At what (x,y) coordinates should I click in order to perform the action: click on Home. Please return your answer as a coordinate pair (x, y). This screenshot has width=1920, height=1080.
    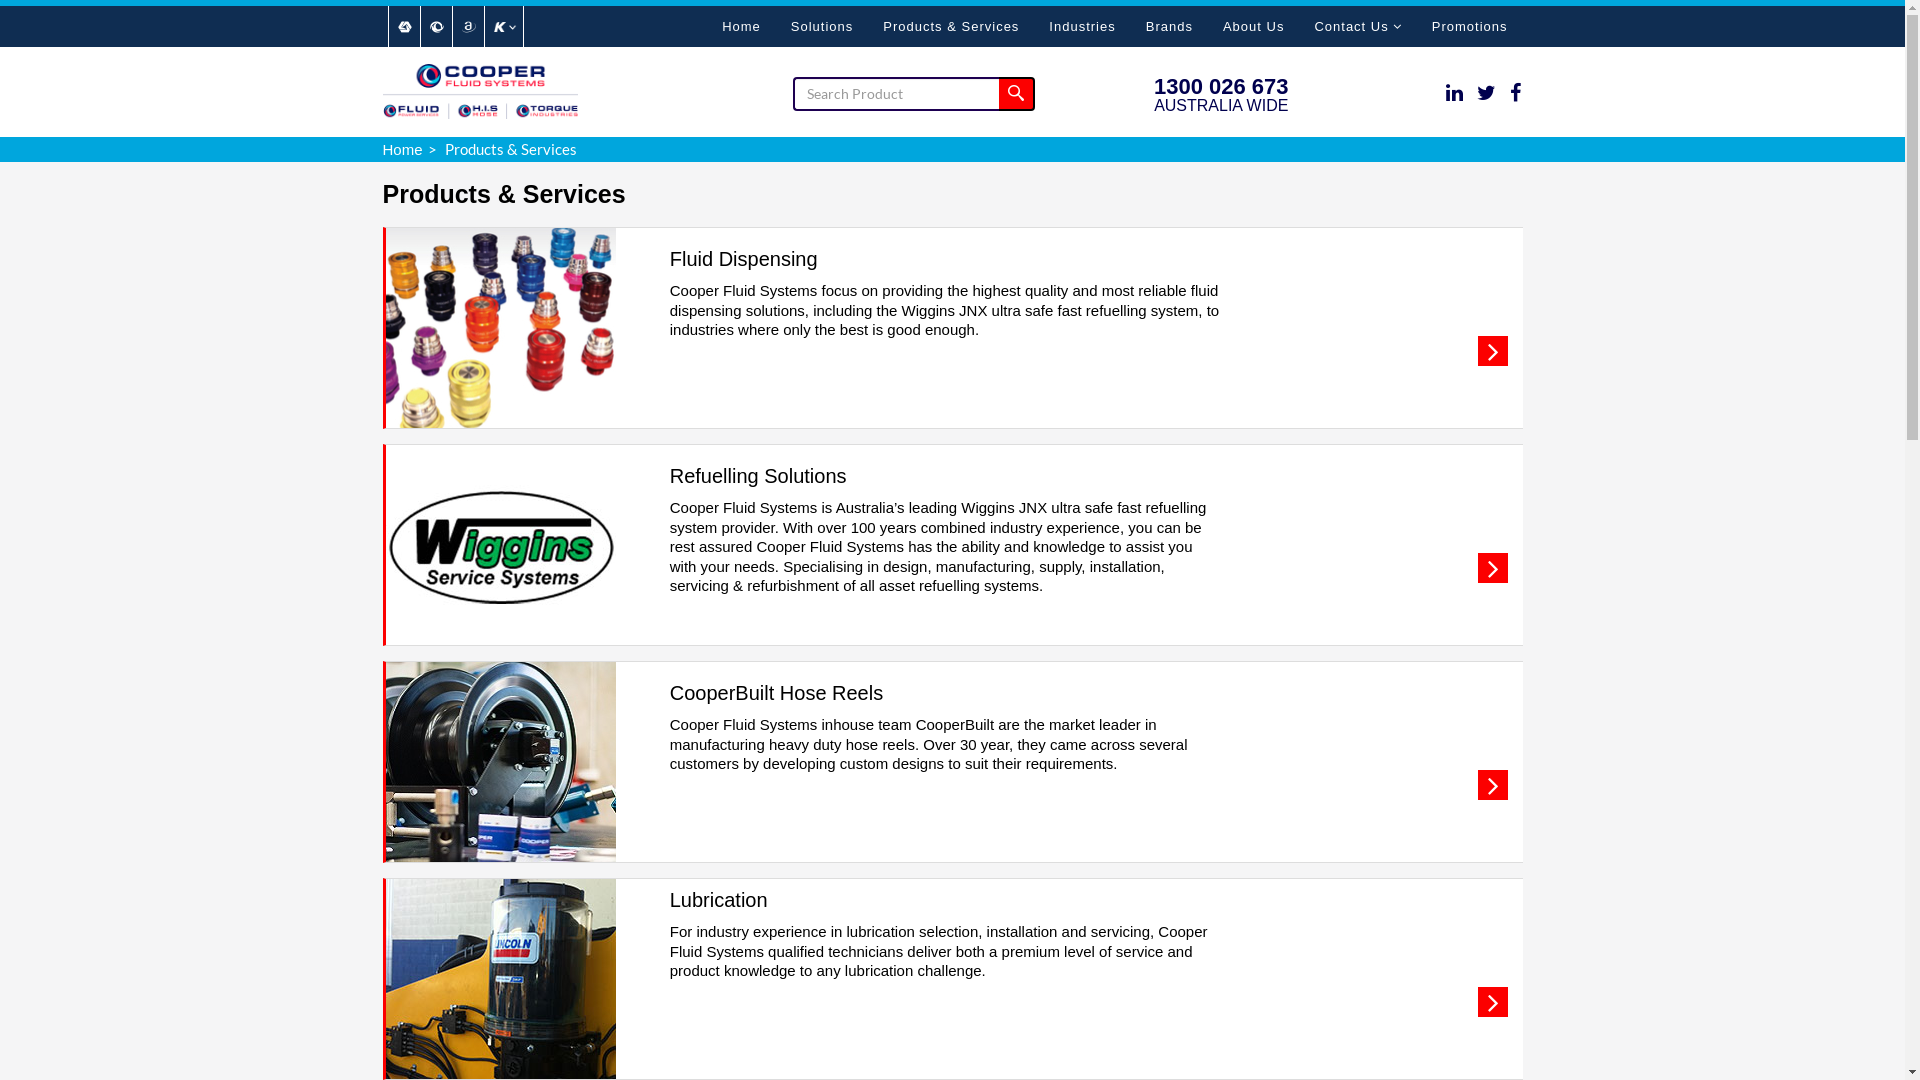
    Looking at the image, I should click on (402, 148).